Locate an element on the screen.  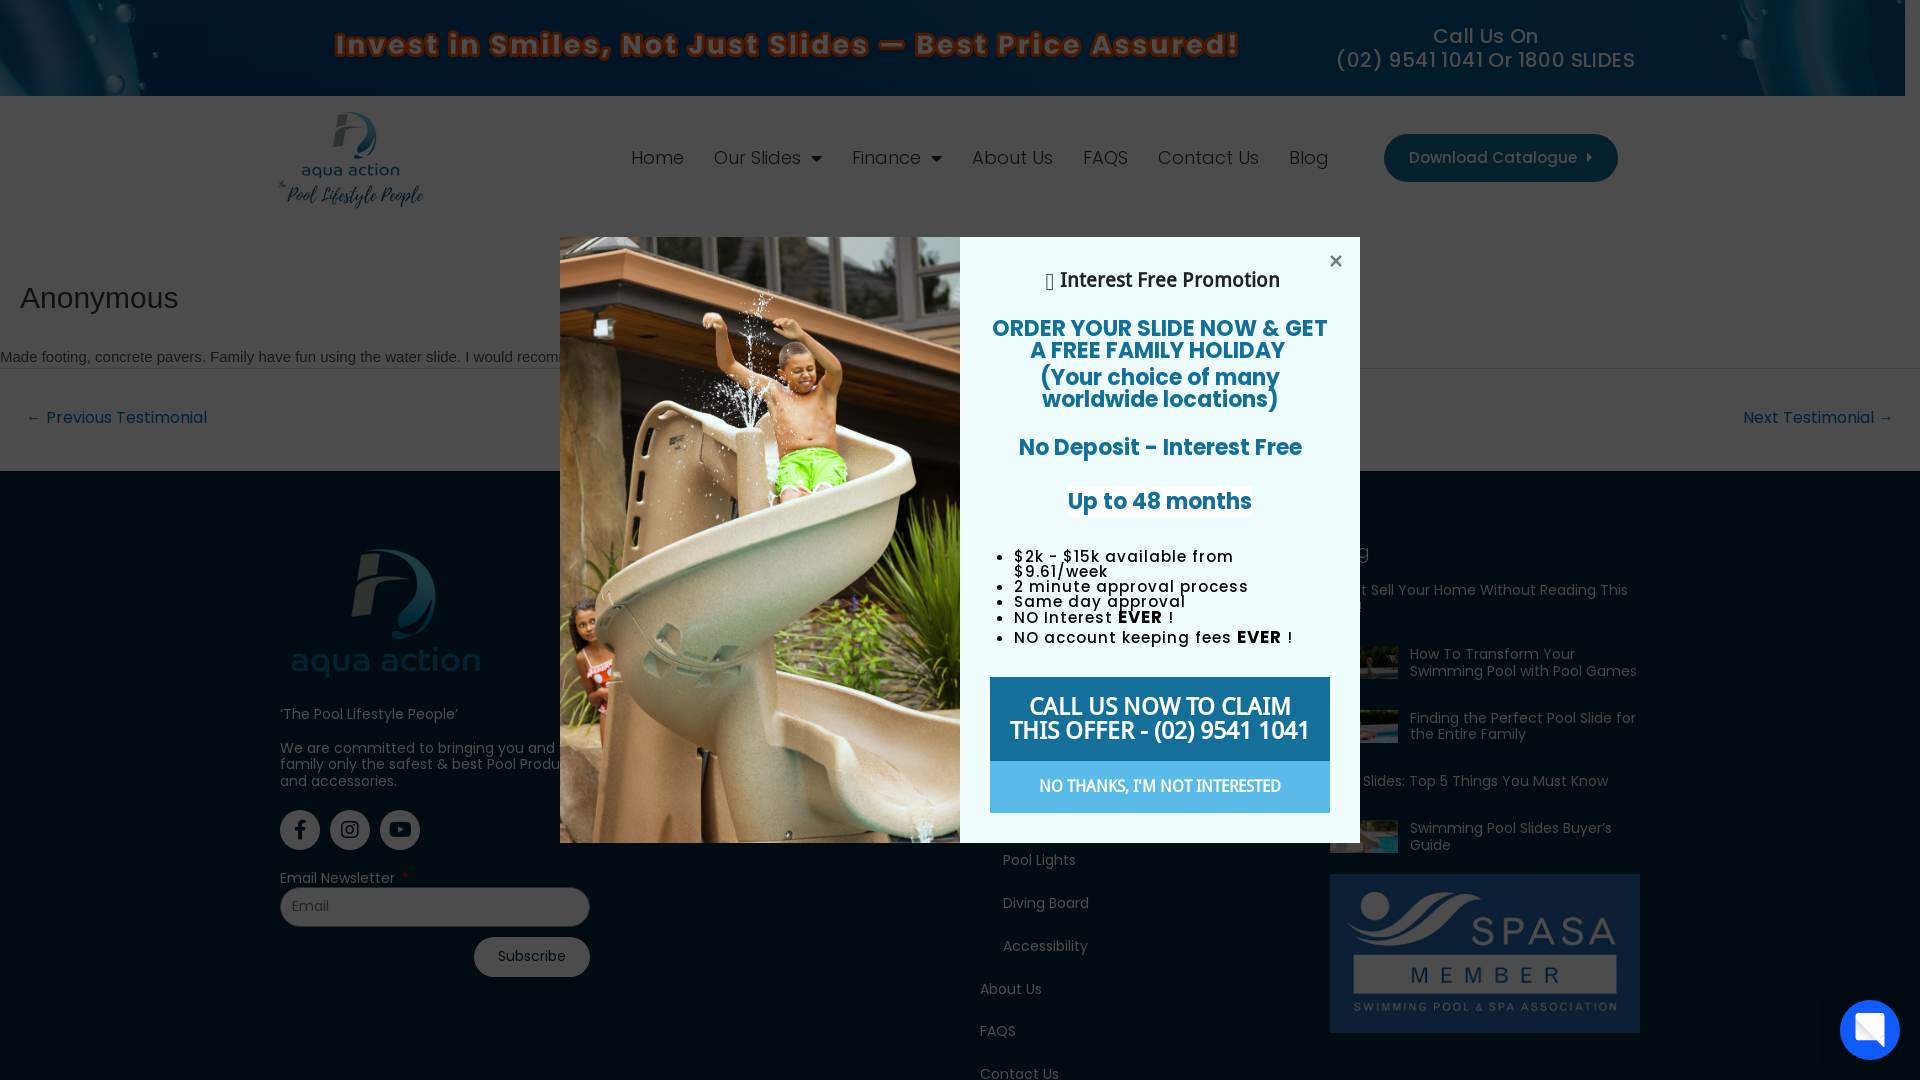
CALL US NOW TO CLAIM THIS OFFER - (02) 9541 1041 is located at coordinates (1160, 719).